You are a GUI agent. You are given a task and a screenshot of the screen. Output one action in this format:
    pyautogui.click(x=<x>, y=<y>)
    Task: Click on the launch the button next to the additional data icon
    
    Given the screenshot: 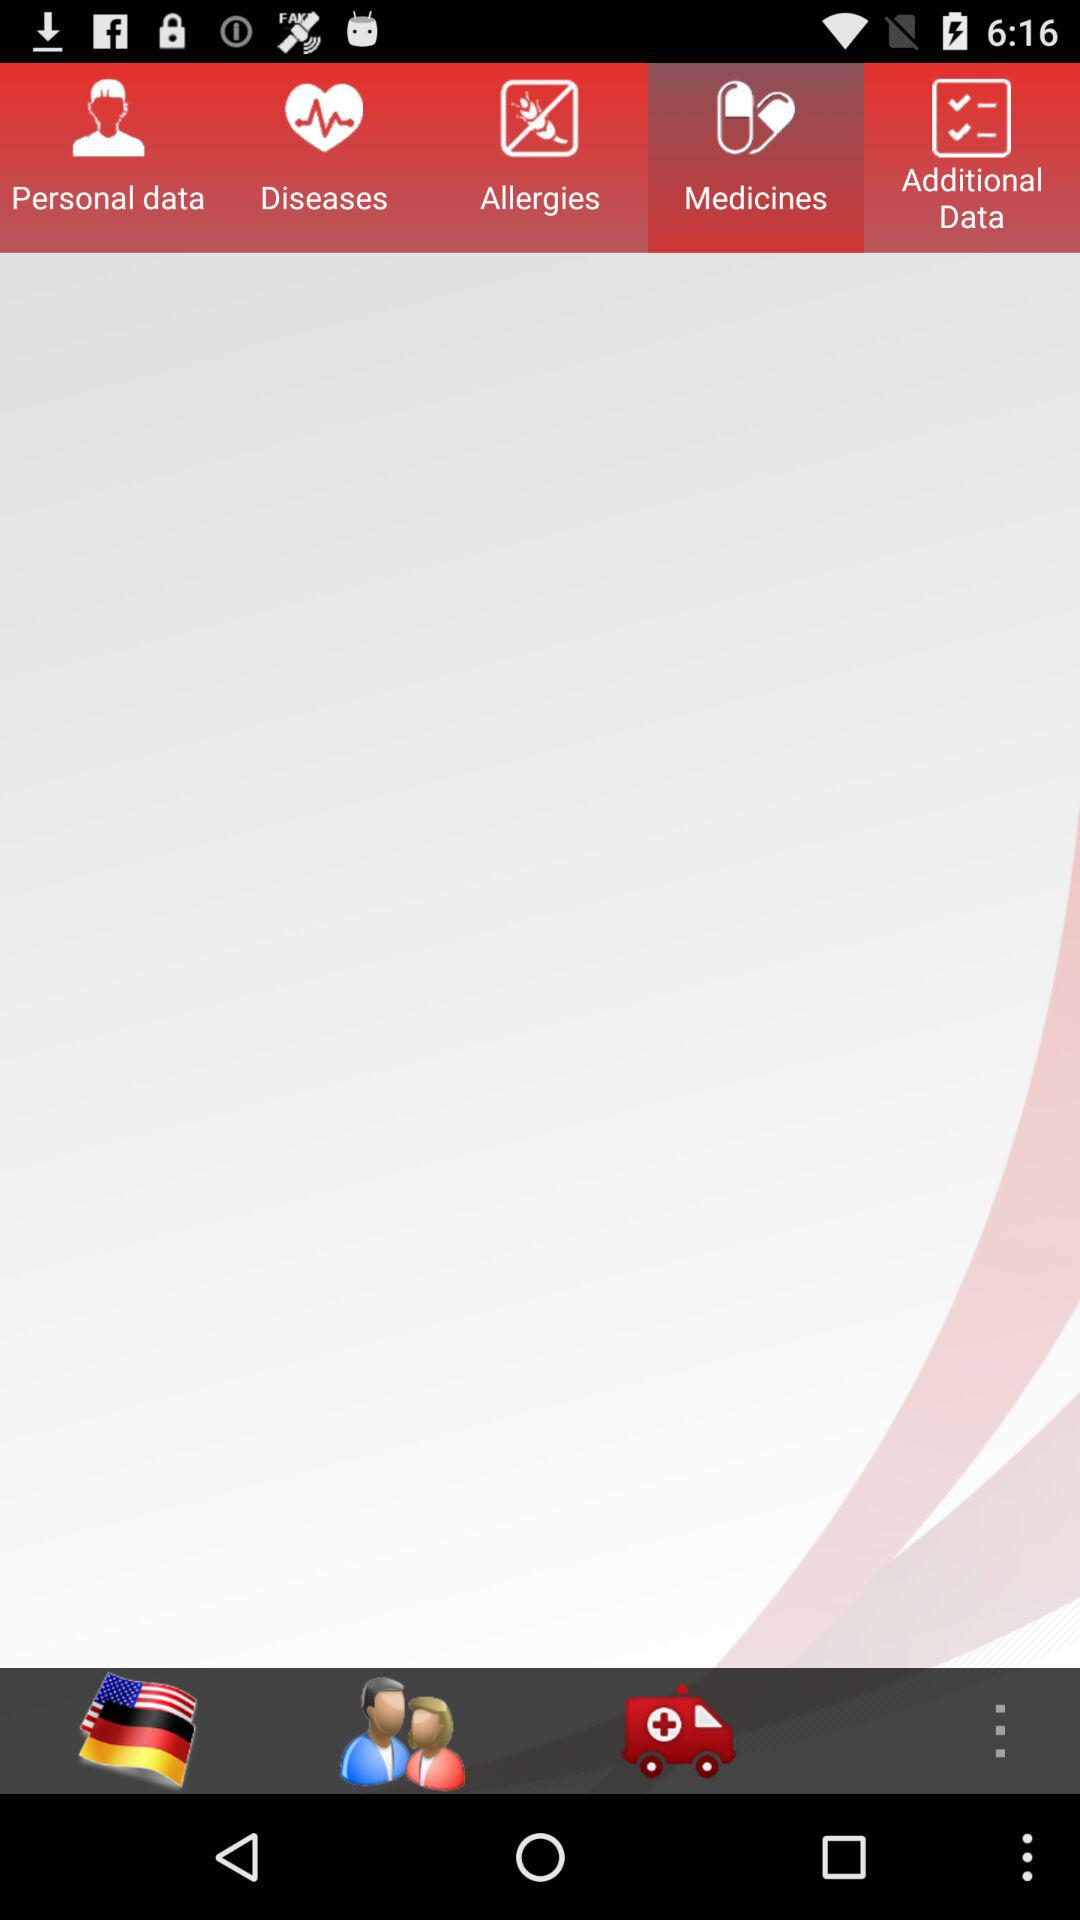 What is the action you would take?
    pyautogui.click(x=756, y=157)
    